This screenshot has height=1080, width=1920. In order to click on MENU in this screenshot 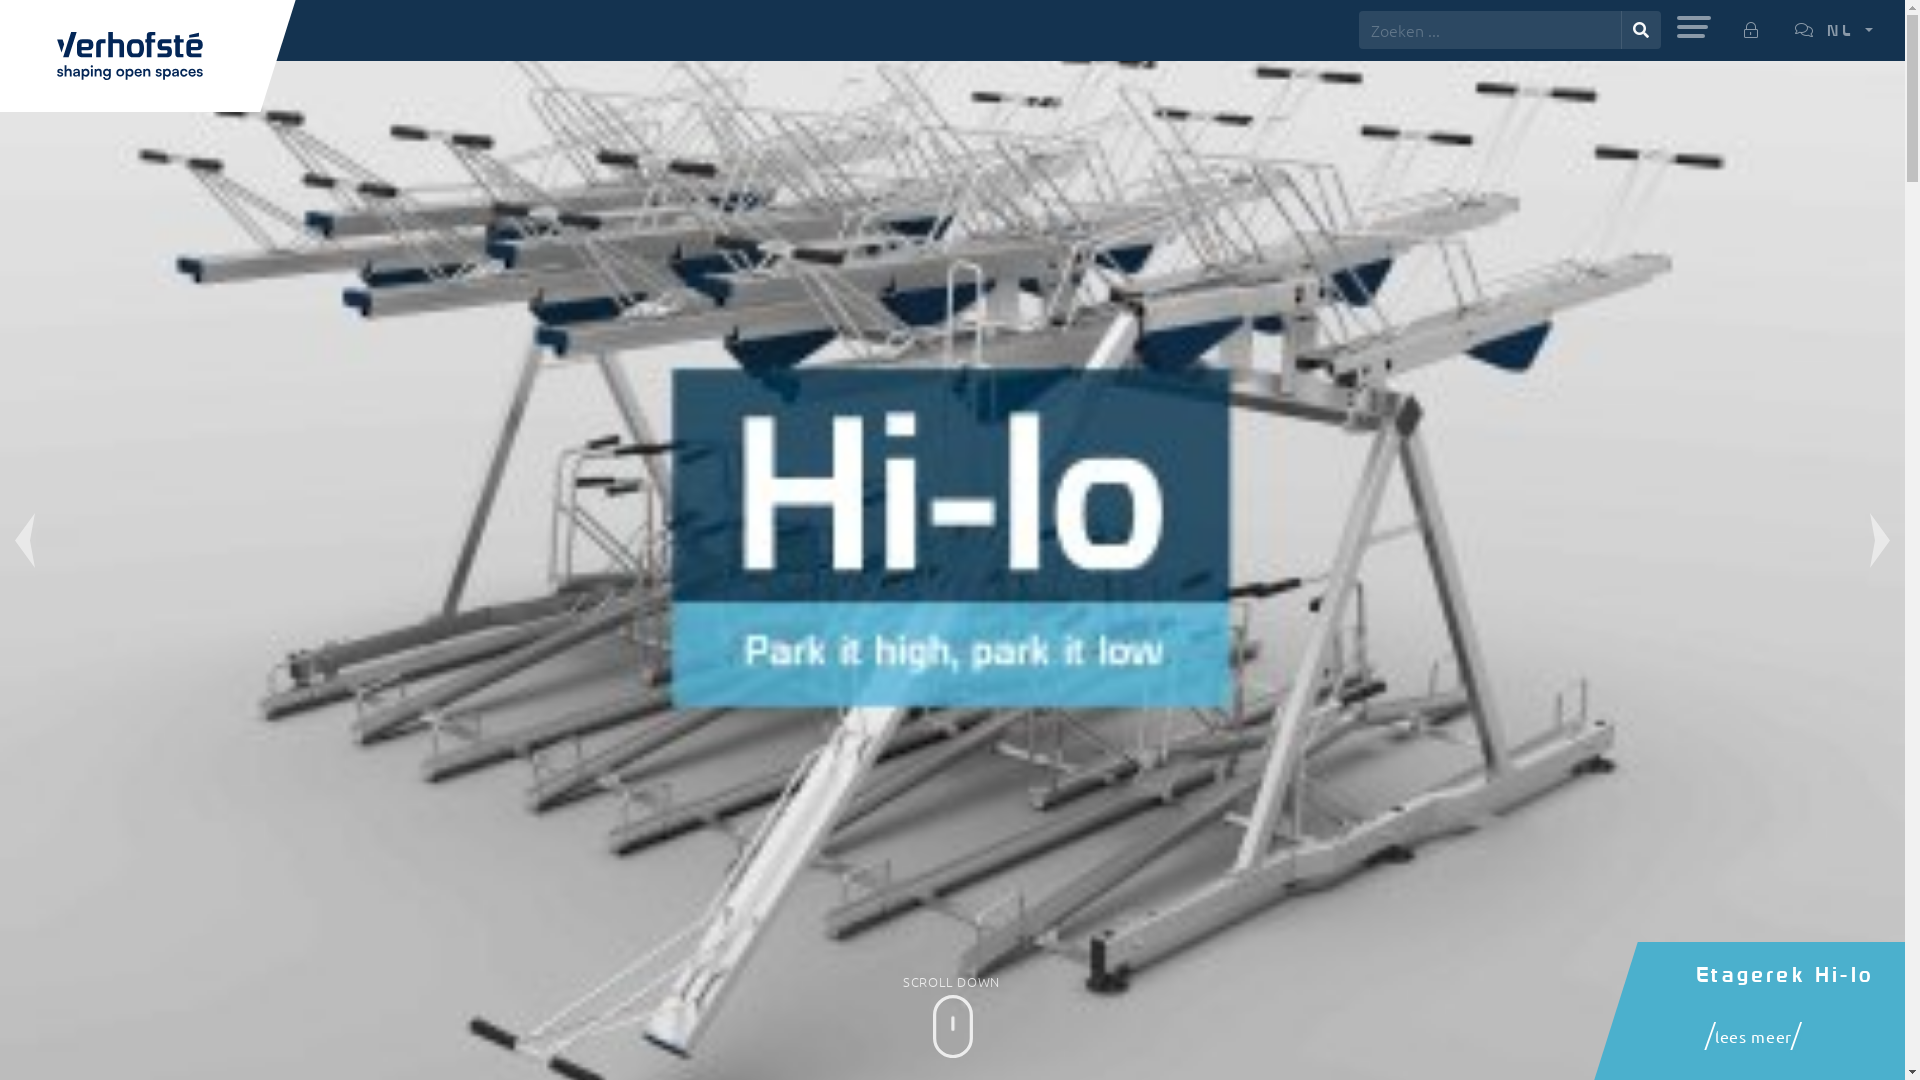, I will do `click(1694, 27)`.